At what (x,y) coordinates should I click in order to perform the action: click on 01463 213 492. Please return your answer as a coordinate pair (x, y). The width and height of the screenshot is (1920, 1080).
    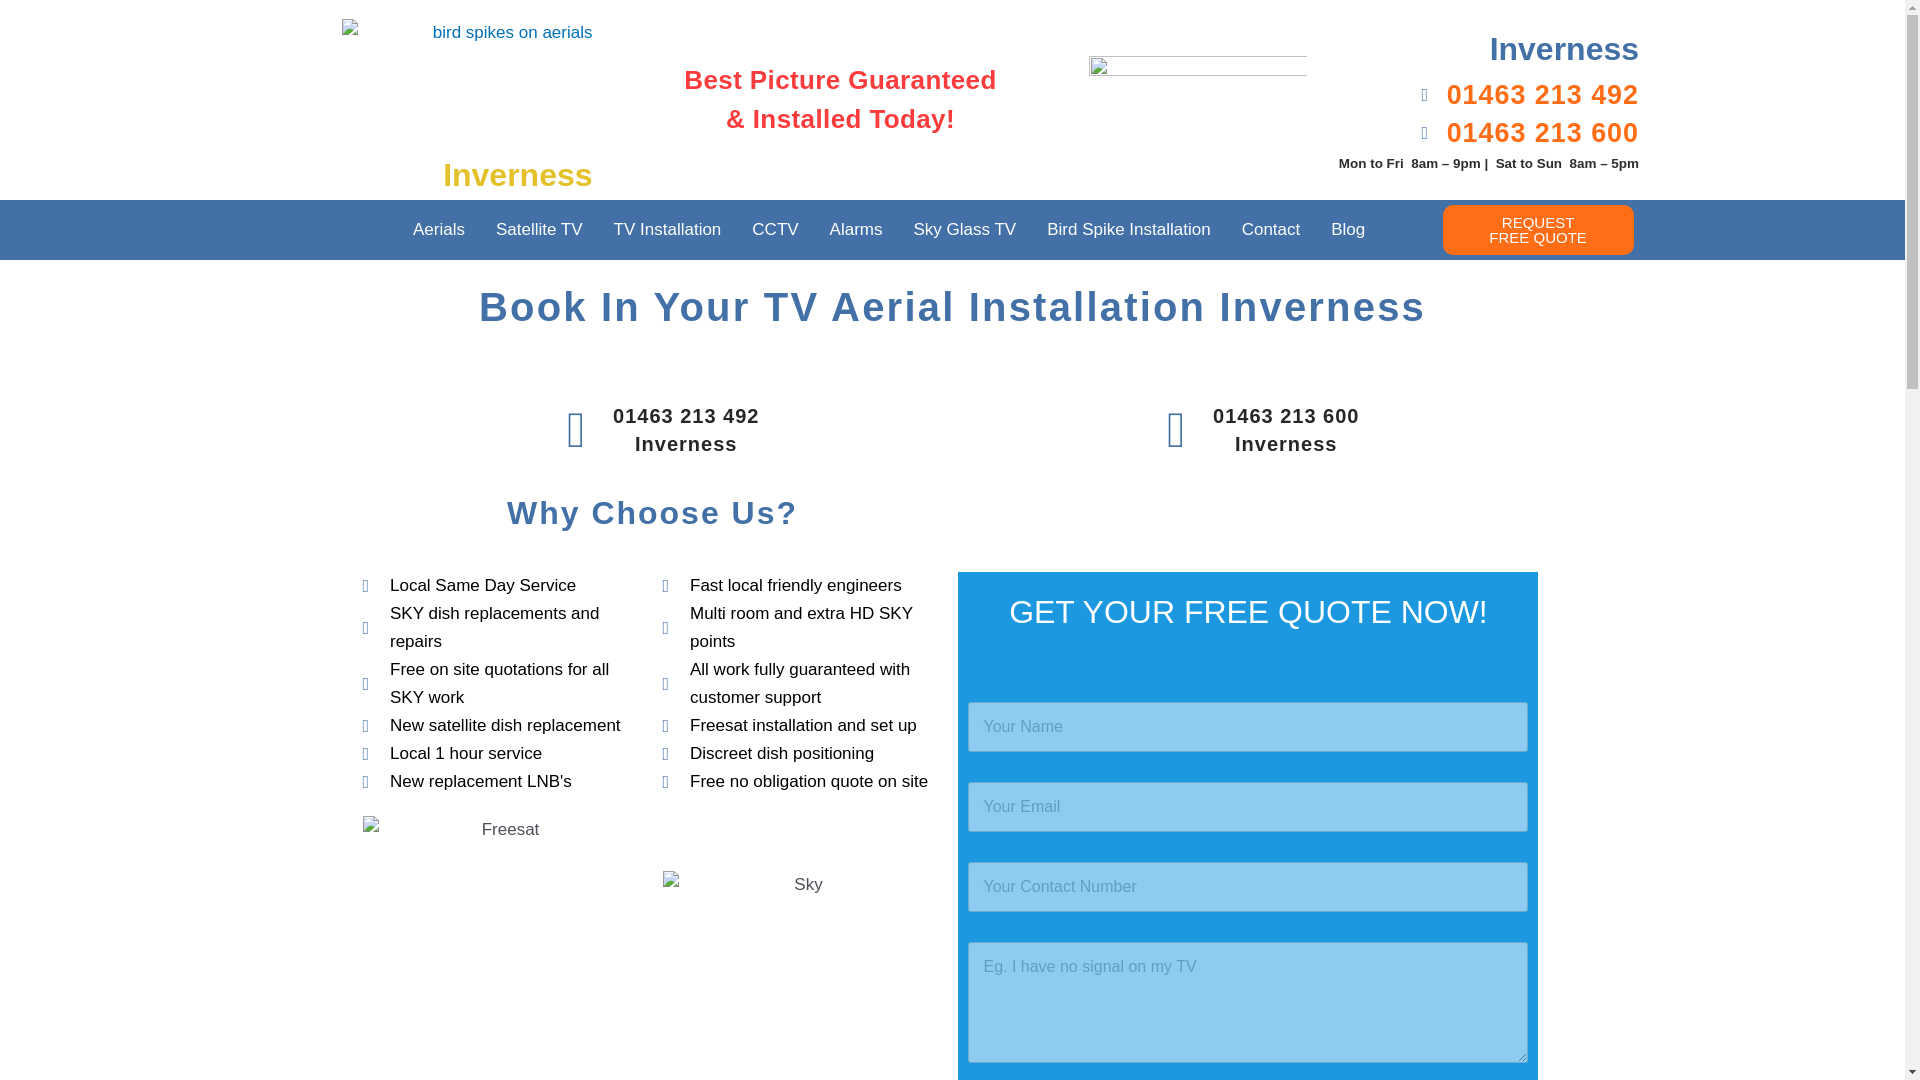
    Looking at the image, I should click on (1482, 95).